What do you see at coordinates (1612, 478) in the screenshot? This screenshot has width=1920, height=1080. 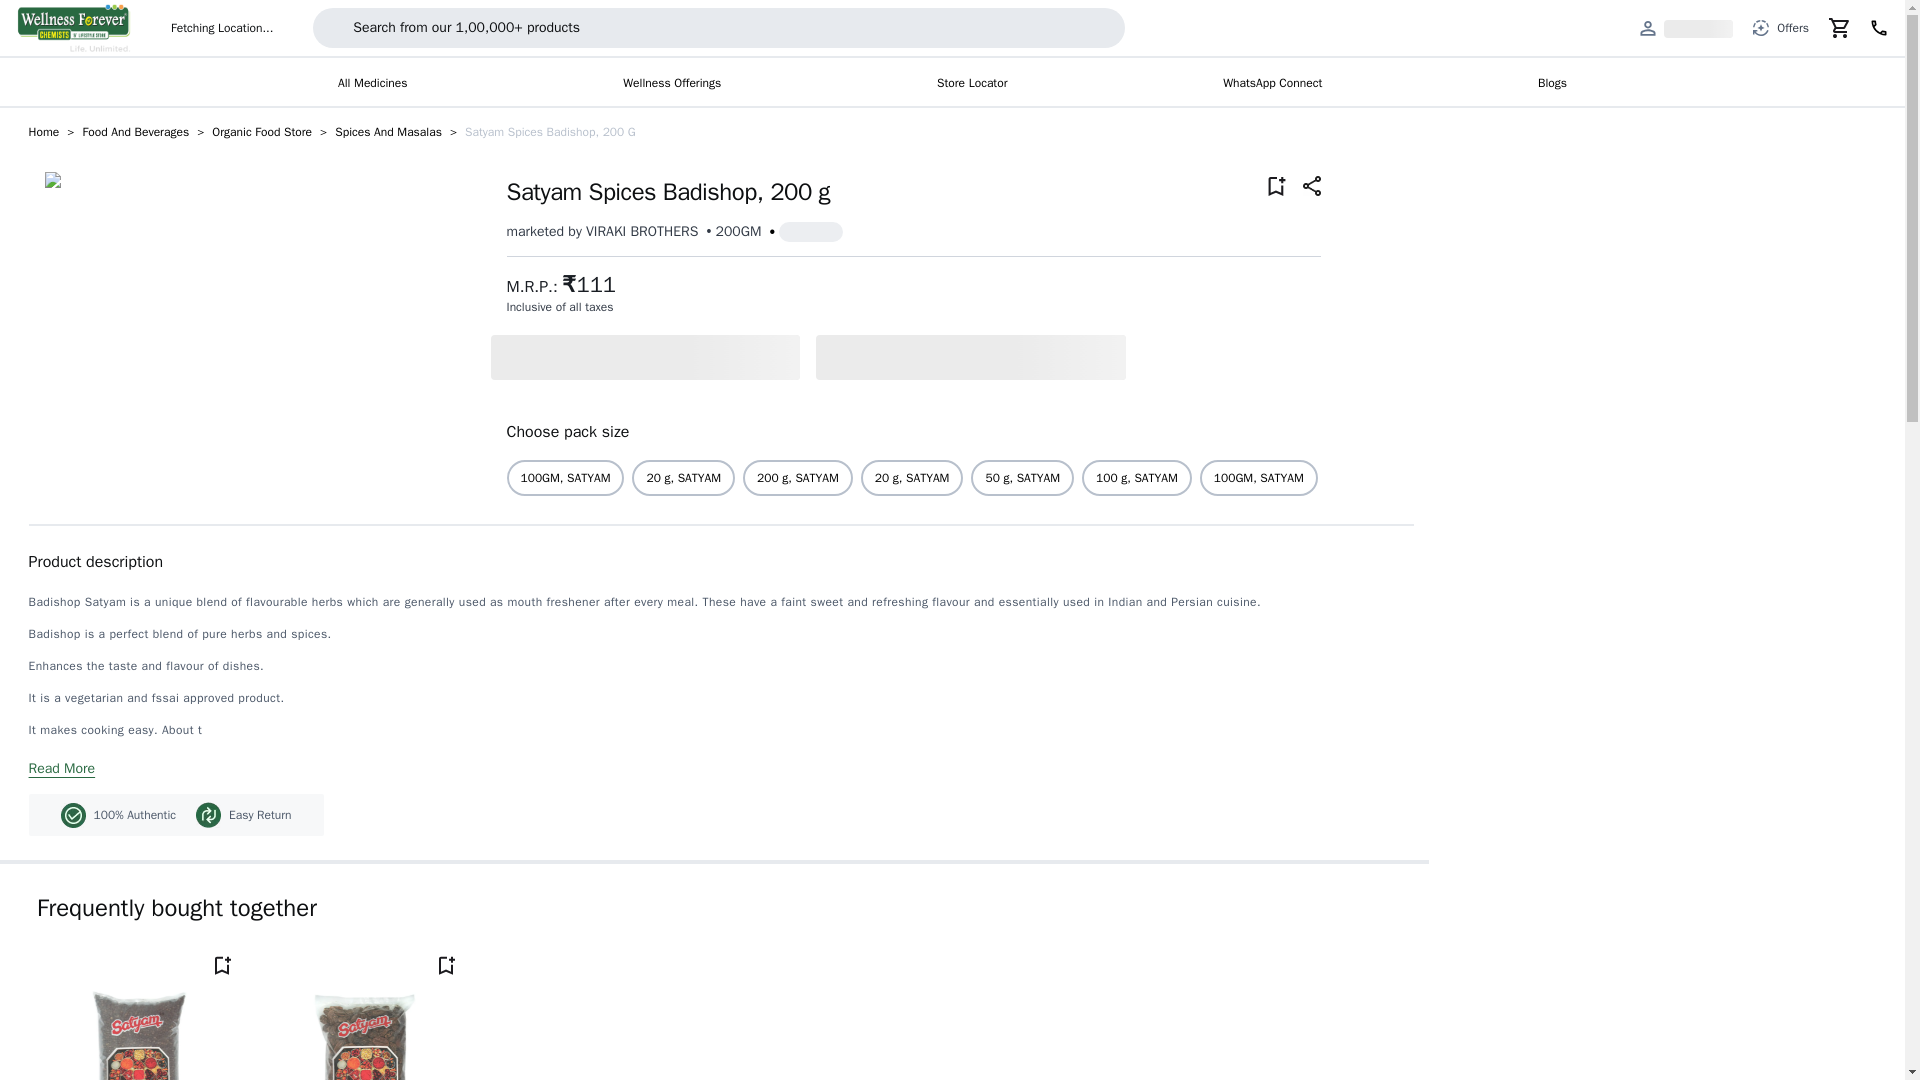 I see `100 gm, SATYAM` at bounding box center [1612, 478].